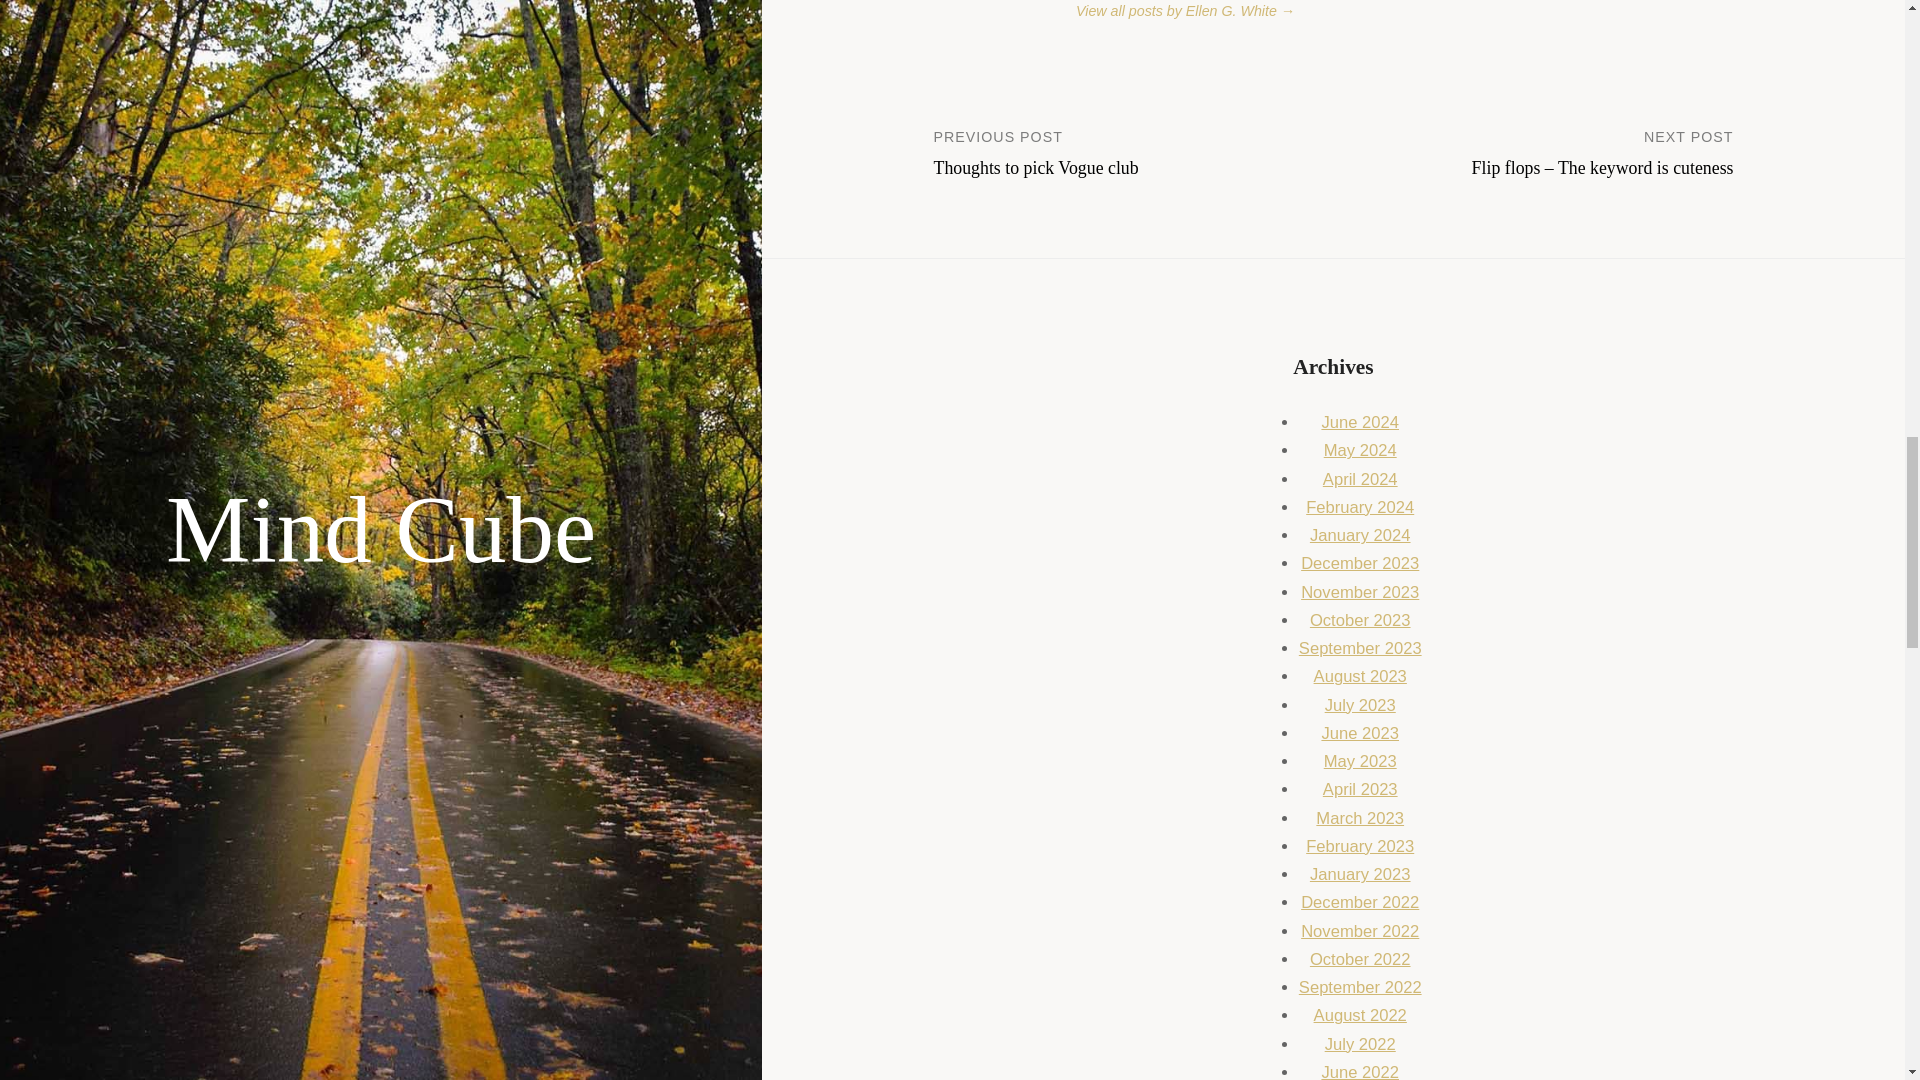 The height and width of the screenshot is (1080, 1920). I want to click on March 2023, so click(1134, 152).